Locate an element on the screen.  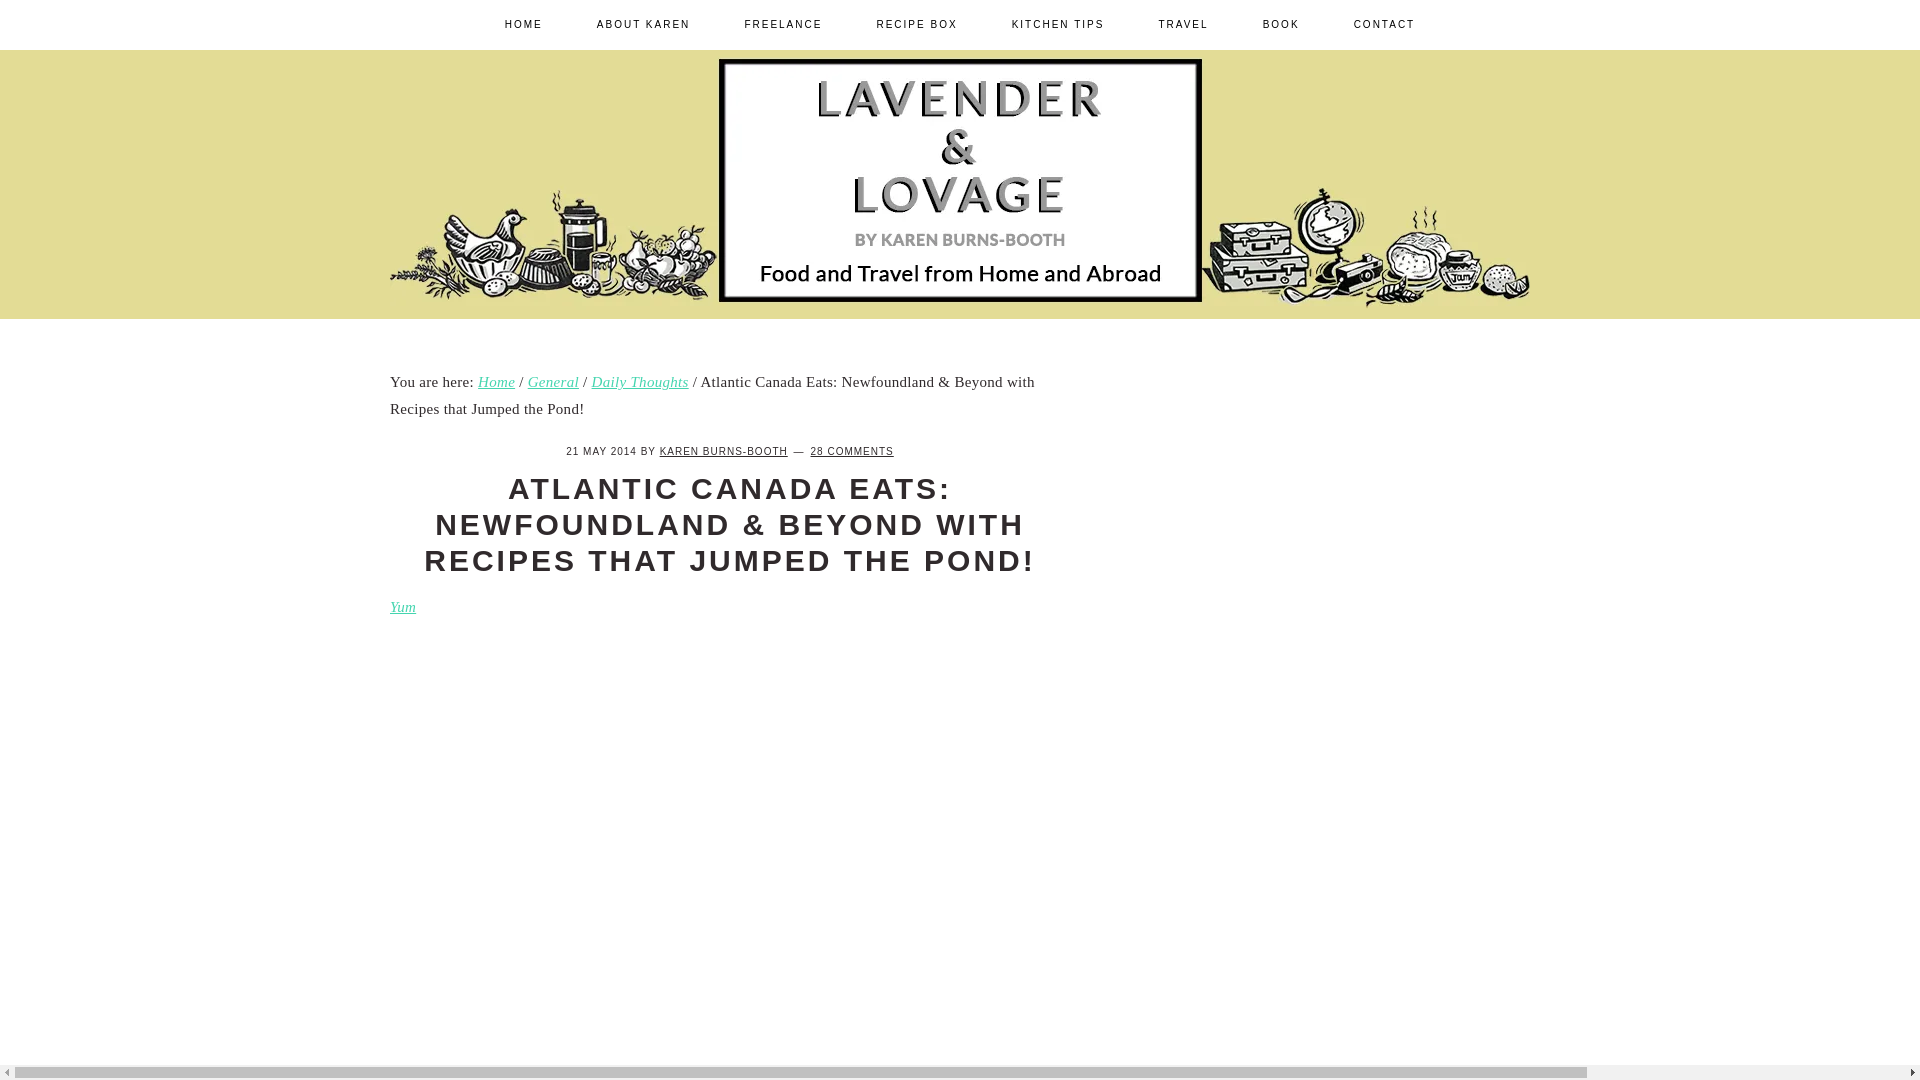
CONTACT is located at coordinates (1384, 24).